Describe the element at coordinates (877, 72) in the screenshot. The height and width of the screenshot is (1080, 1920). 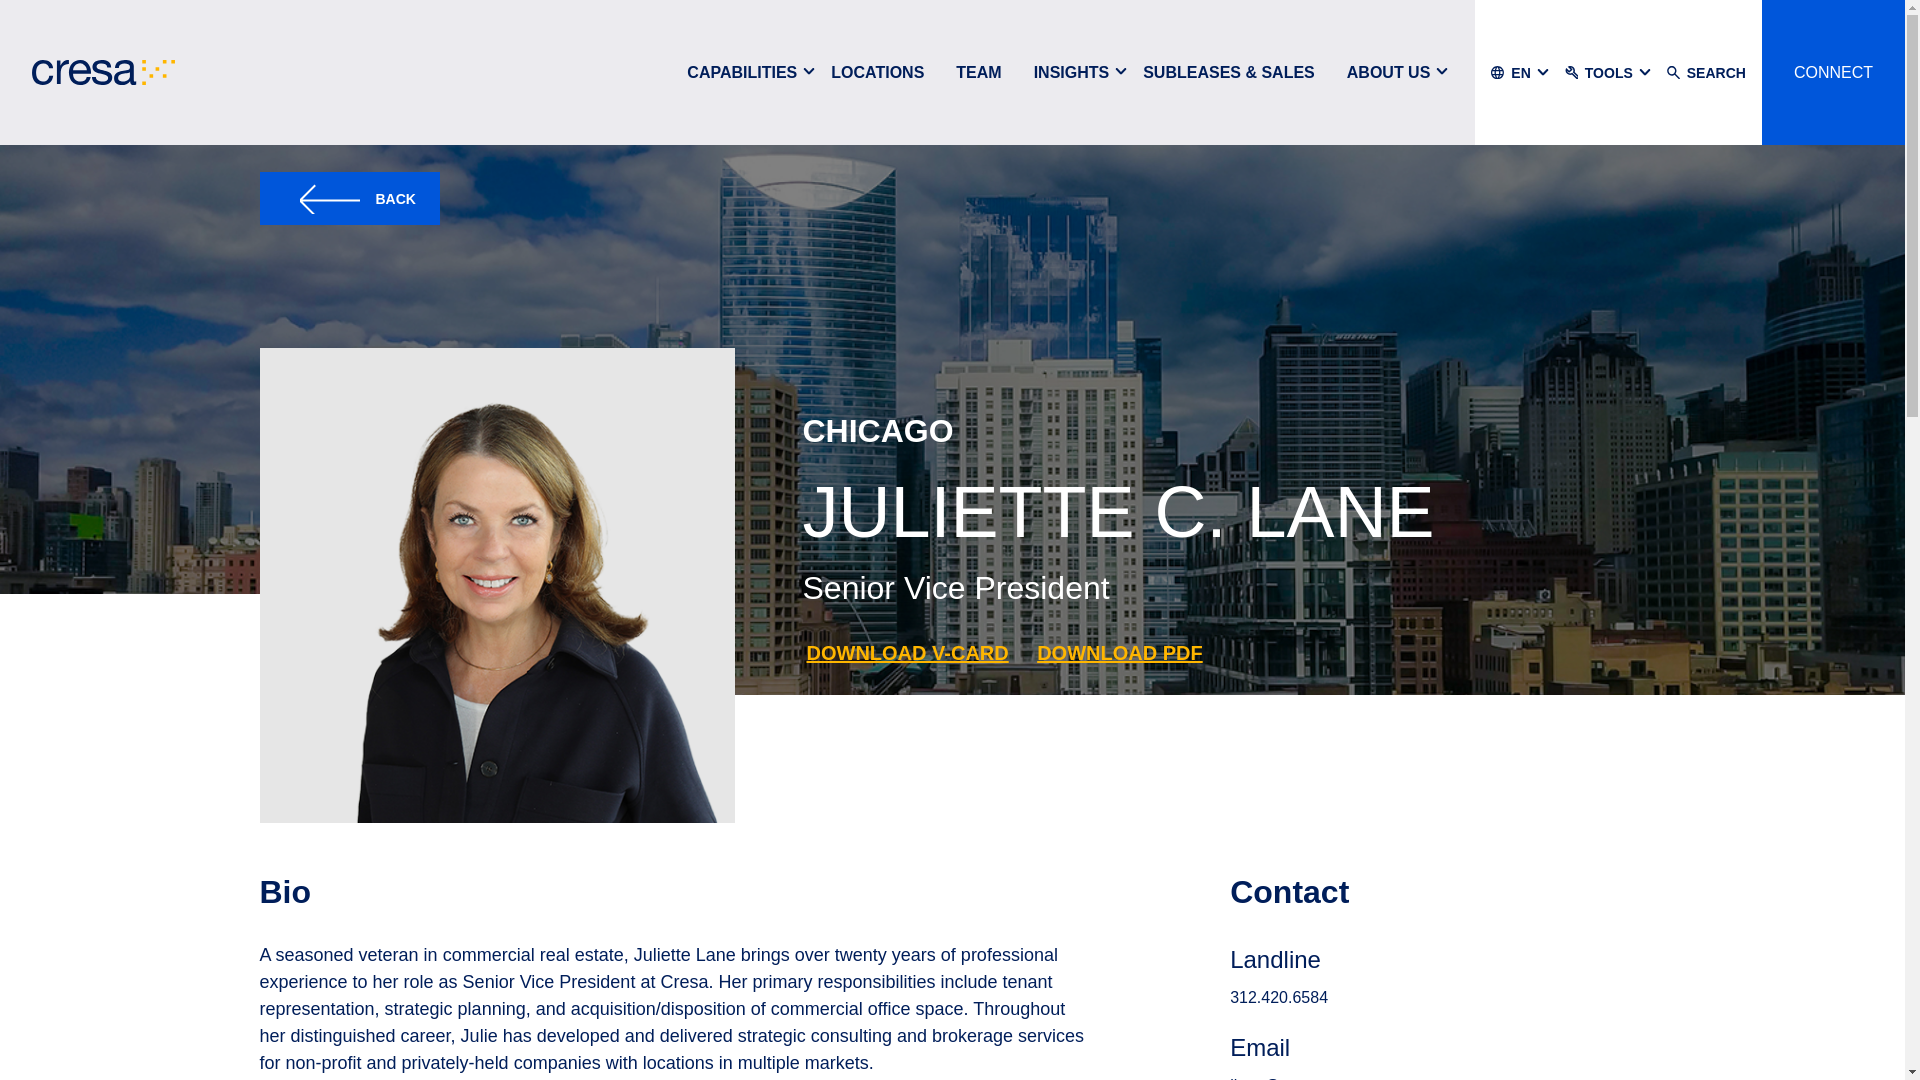
I see `LOCATIONS` at that location.